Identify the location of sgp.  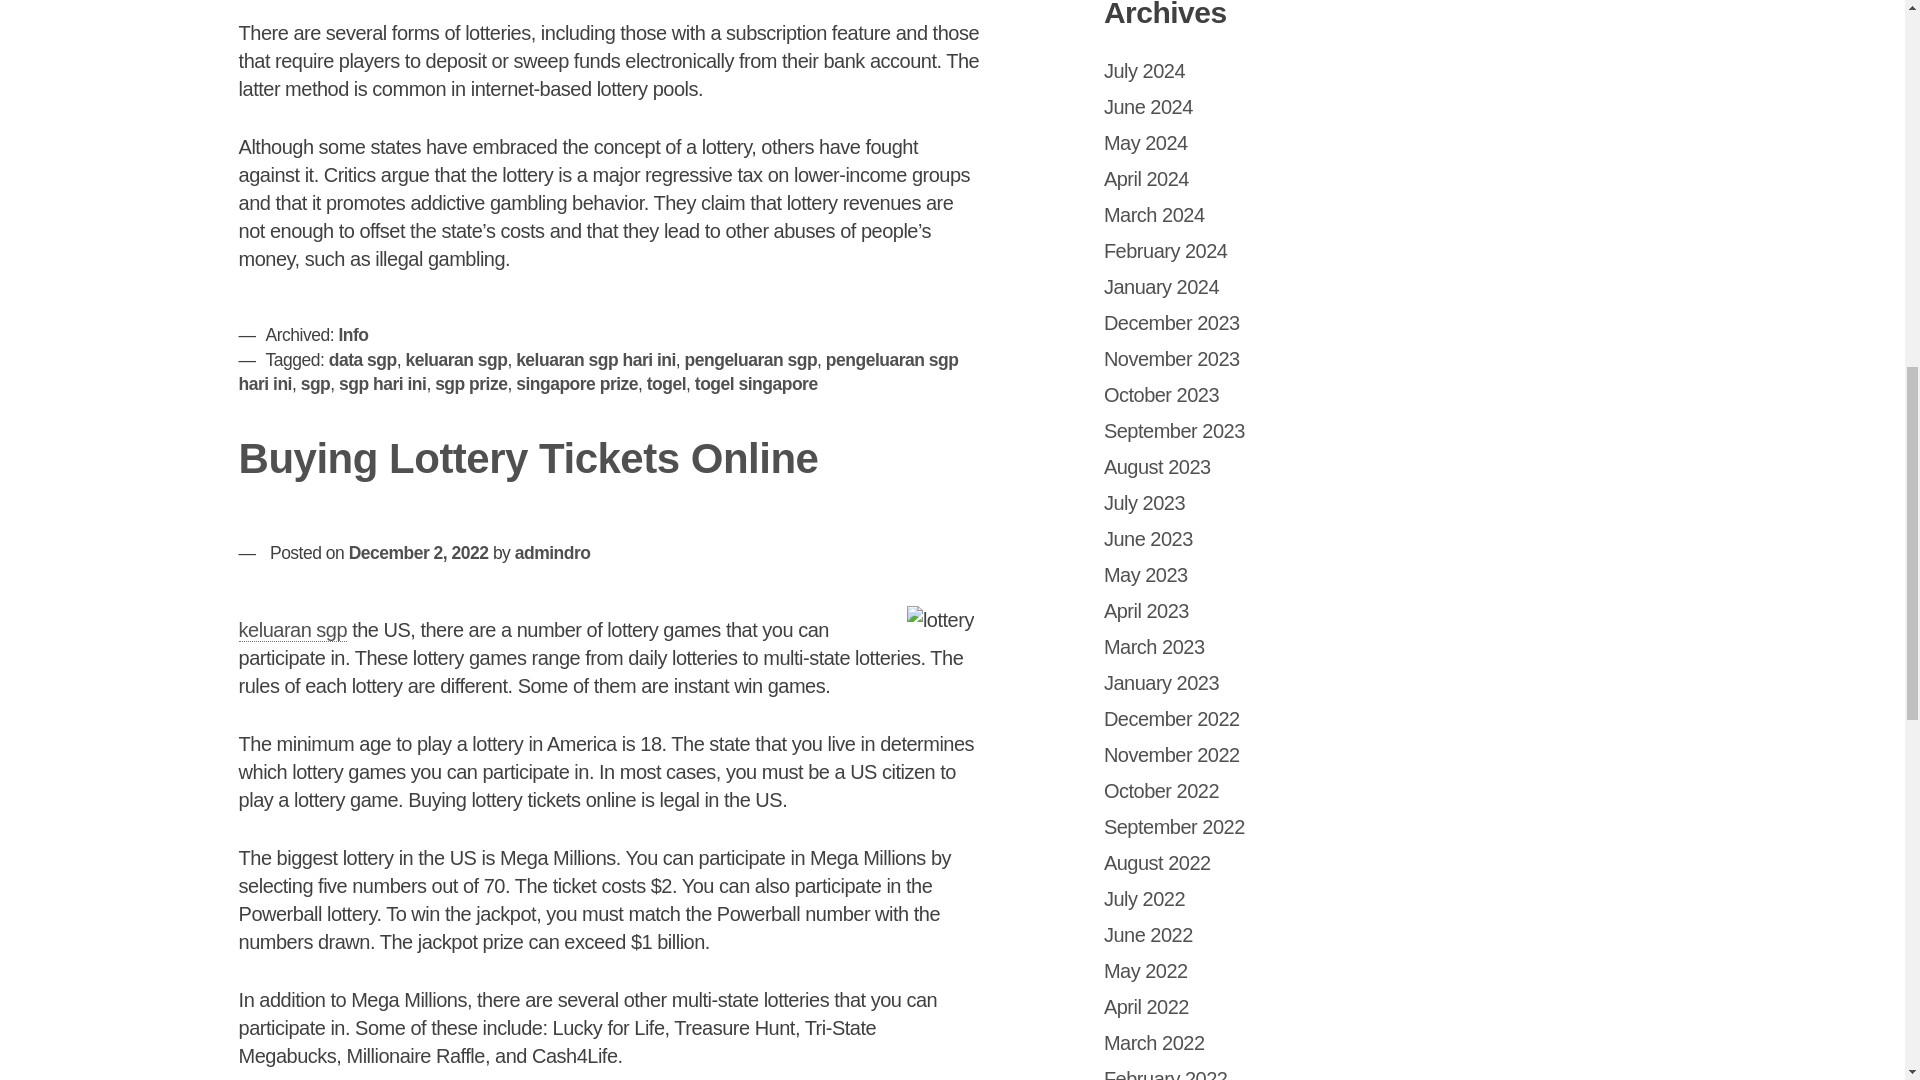
(316, 384).